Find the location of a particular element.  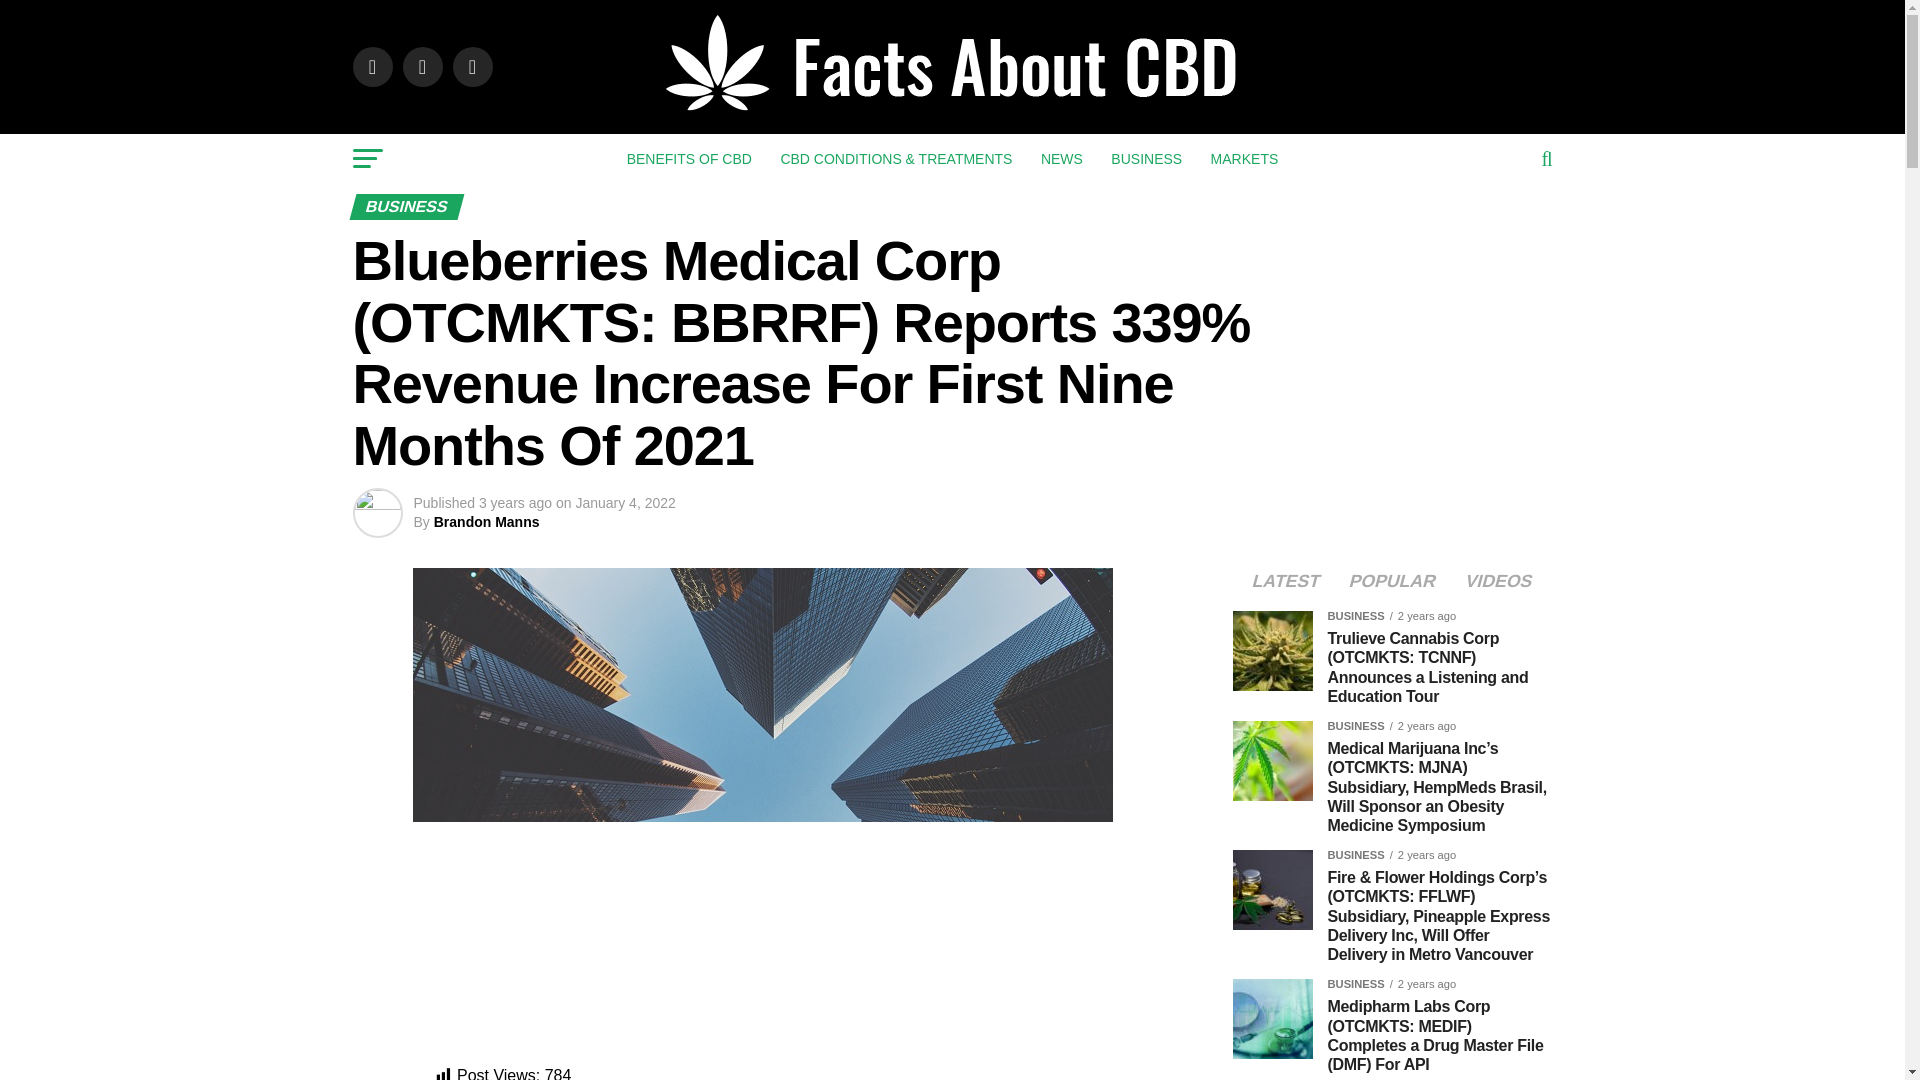

Brandon Manns is located at coordinates (486, 522).